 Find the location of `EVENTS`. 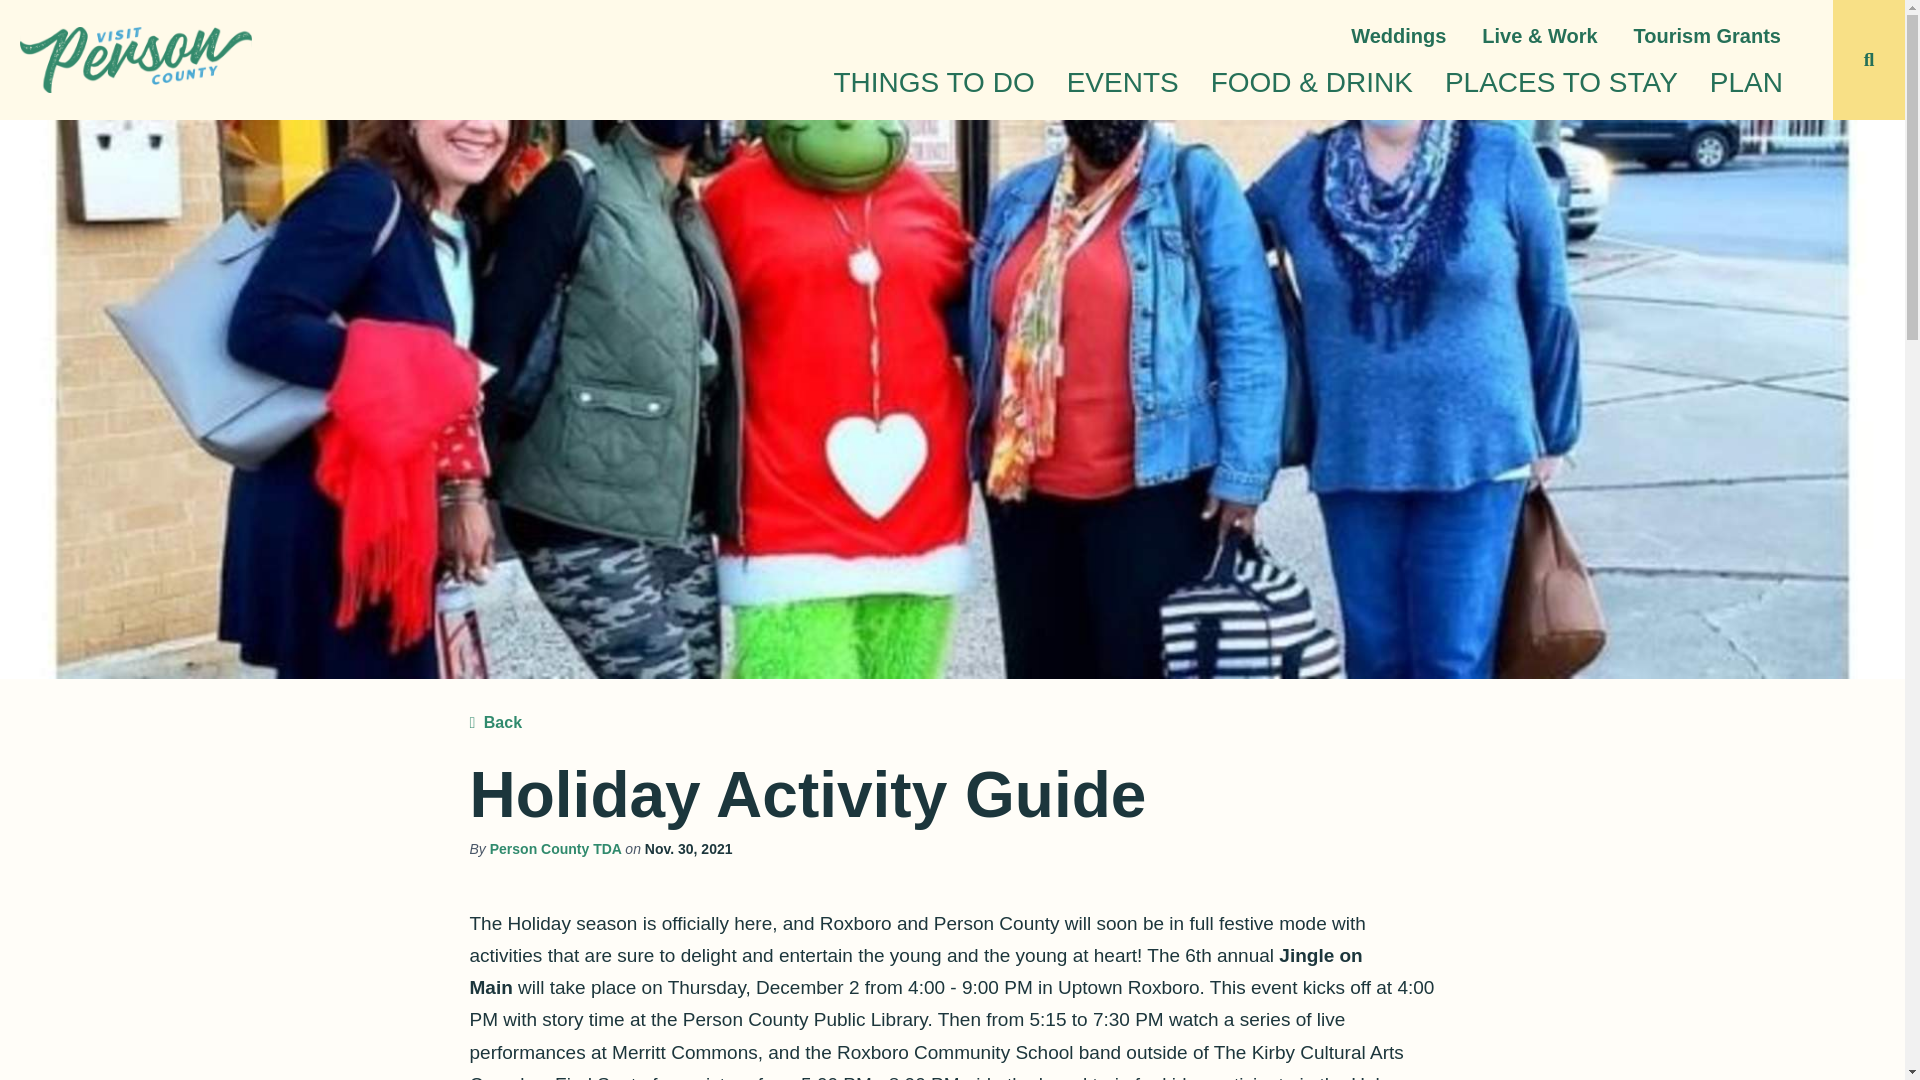

EVENTS is located at coordinates (1122, 82).